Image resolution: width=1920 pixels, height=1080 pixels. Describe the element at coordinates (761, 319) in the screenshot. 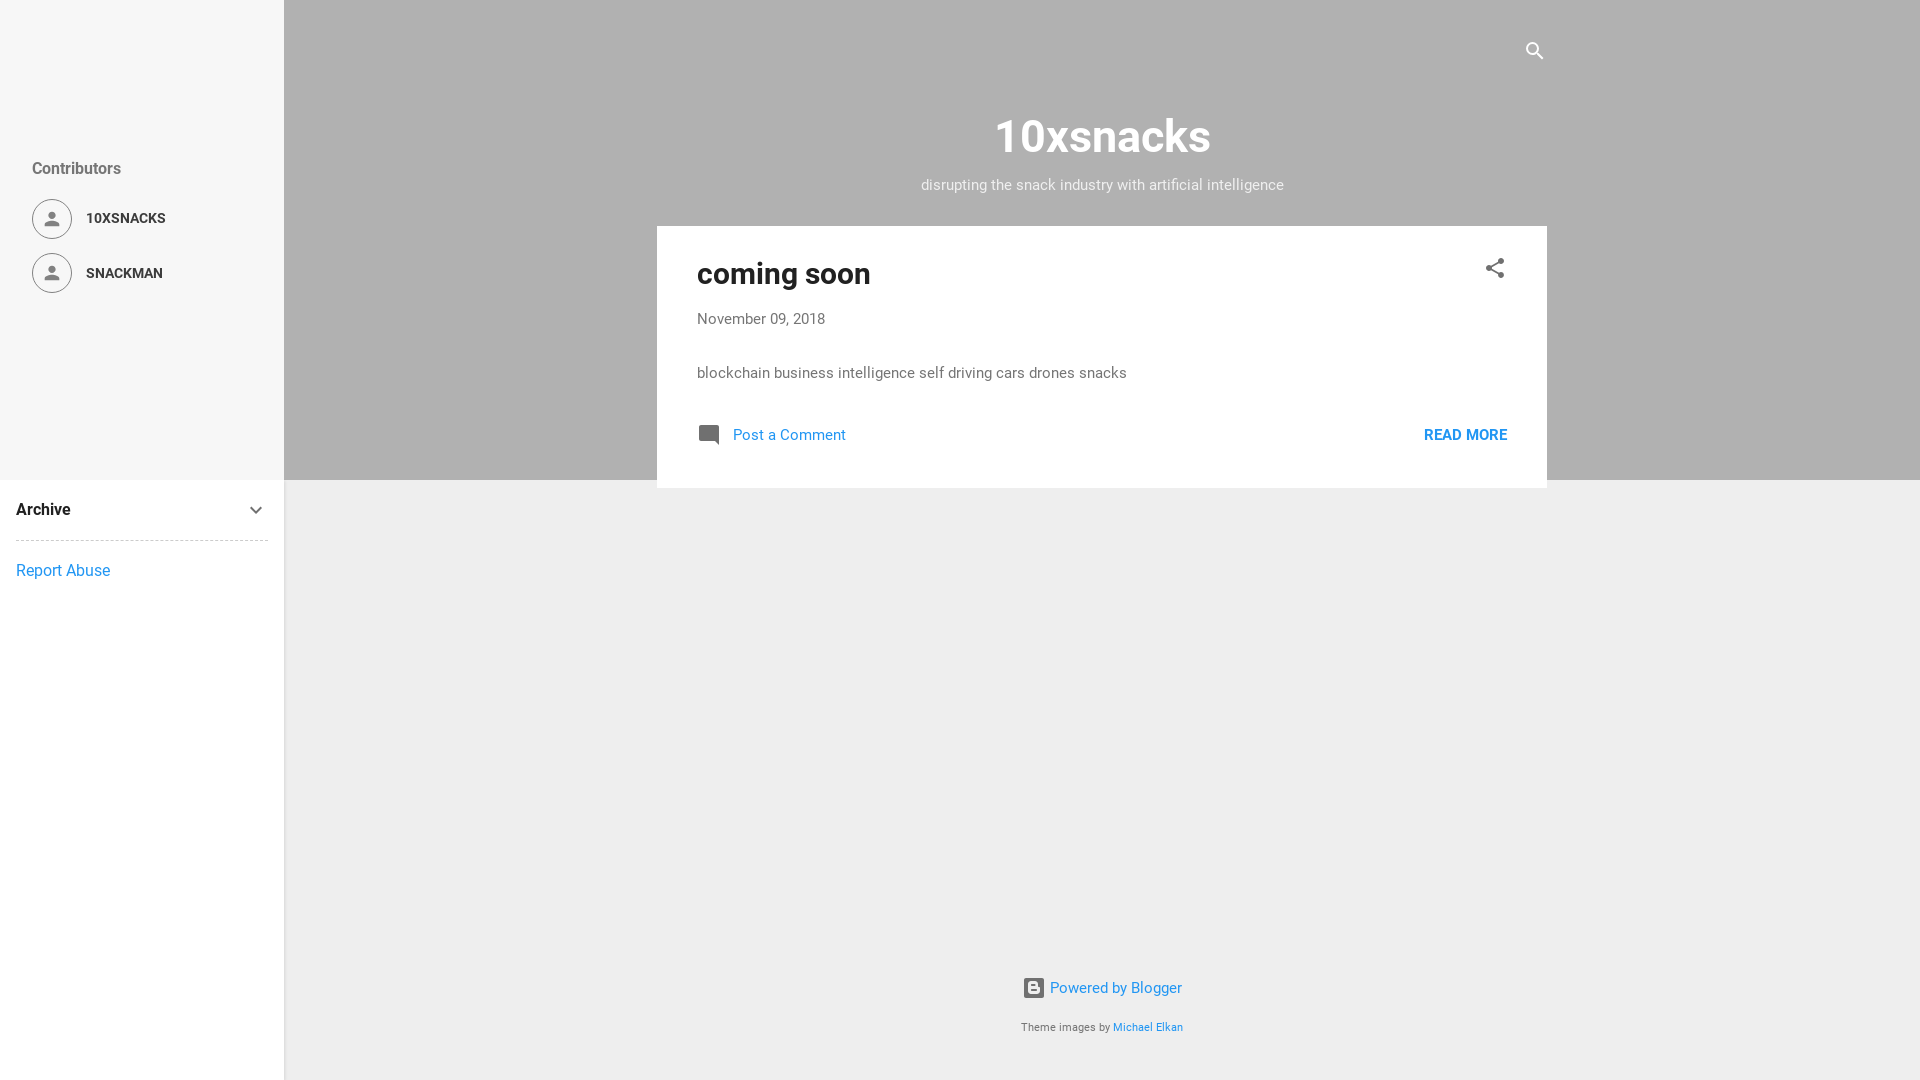

I see `November 09, 2018` at that location.